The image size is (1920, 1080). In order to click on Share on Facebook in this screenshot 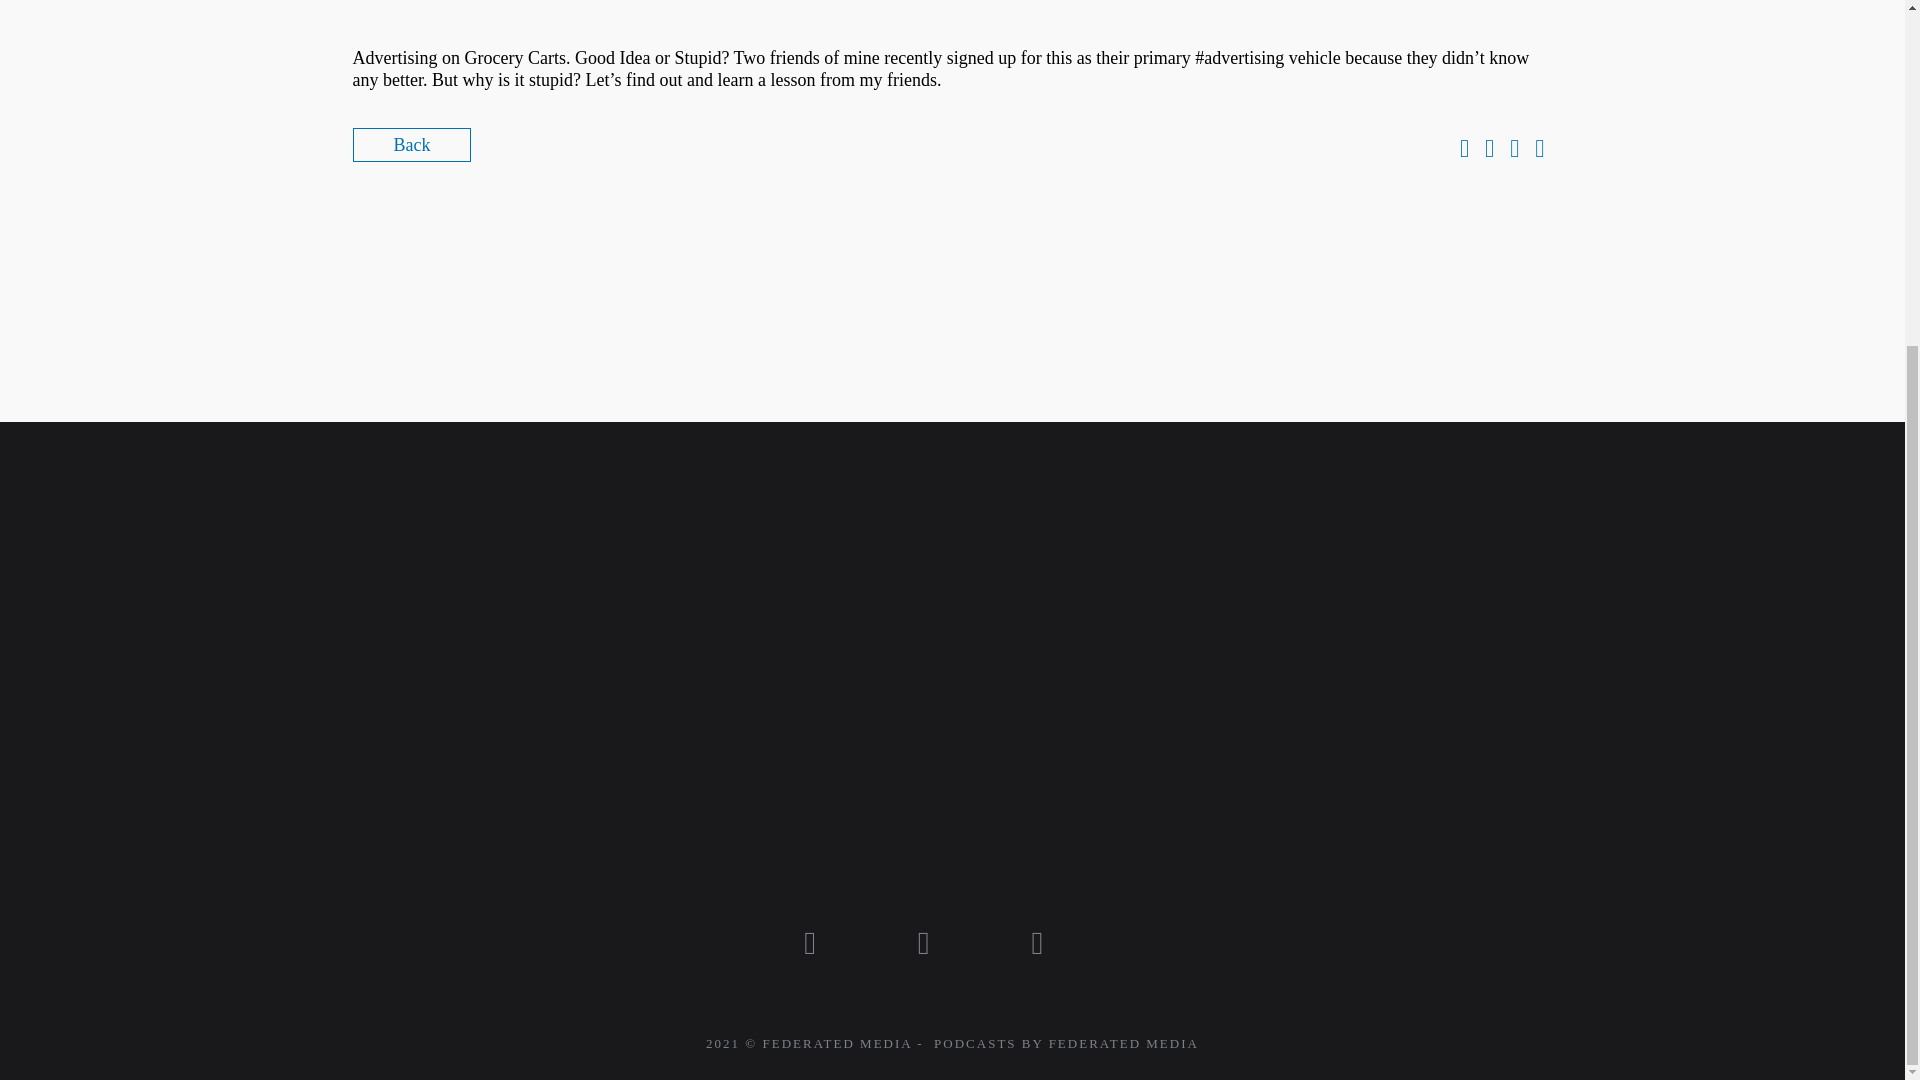, I will do `click(1464, 150)`.